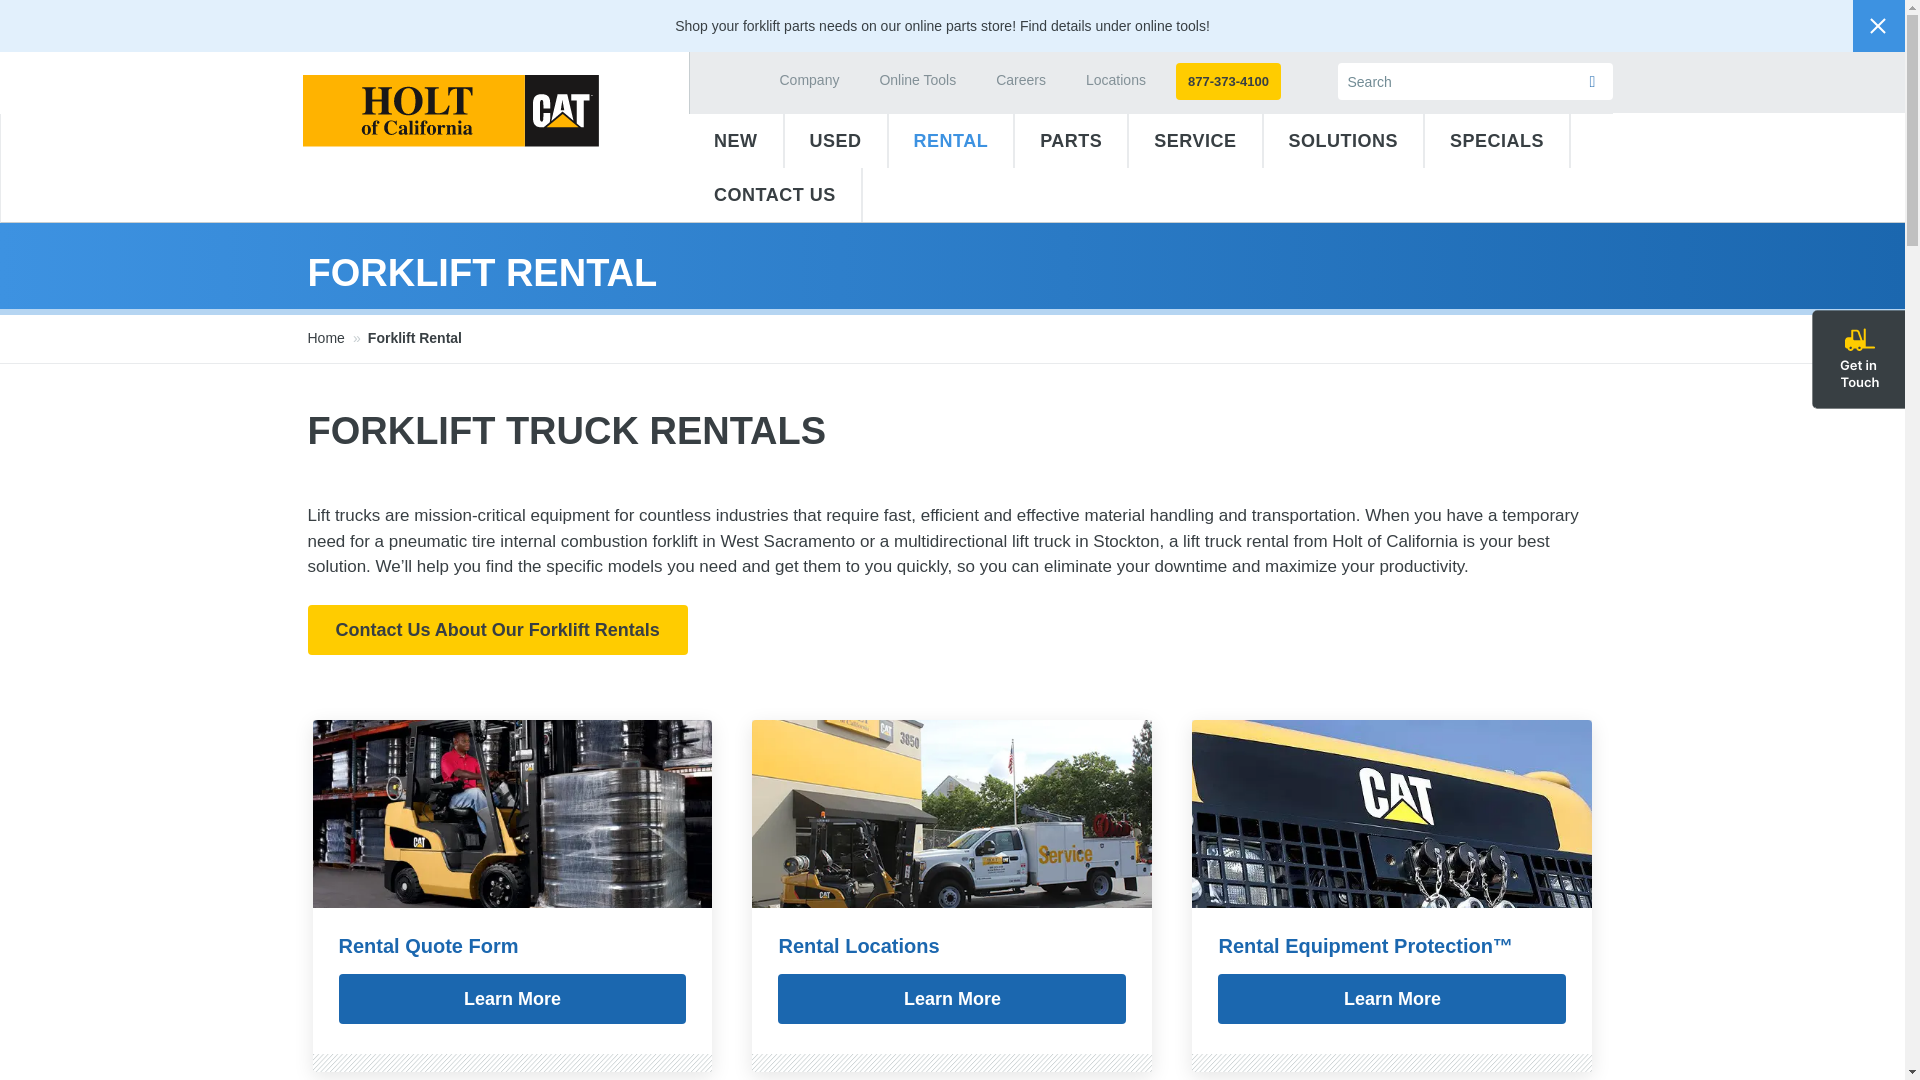  Describe the element at coordinates (810, 82) in the screenshot. I see `Company` at that location.